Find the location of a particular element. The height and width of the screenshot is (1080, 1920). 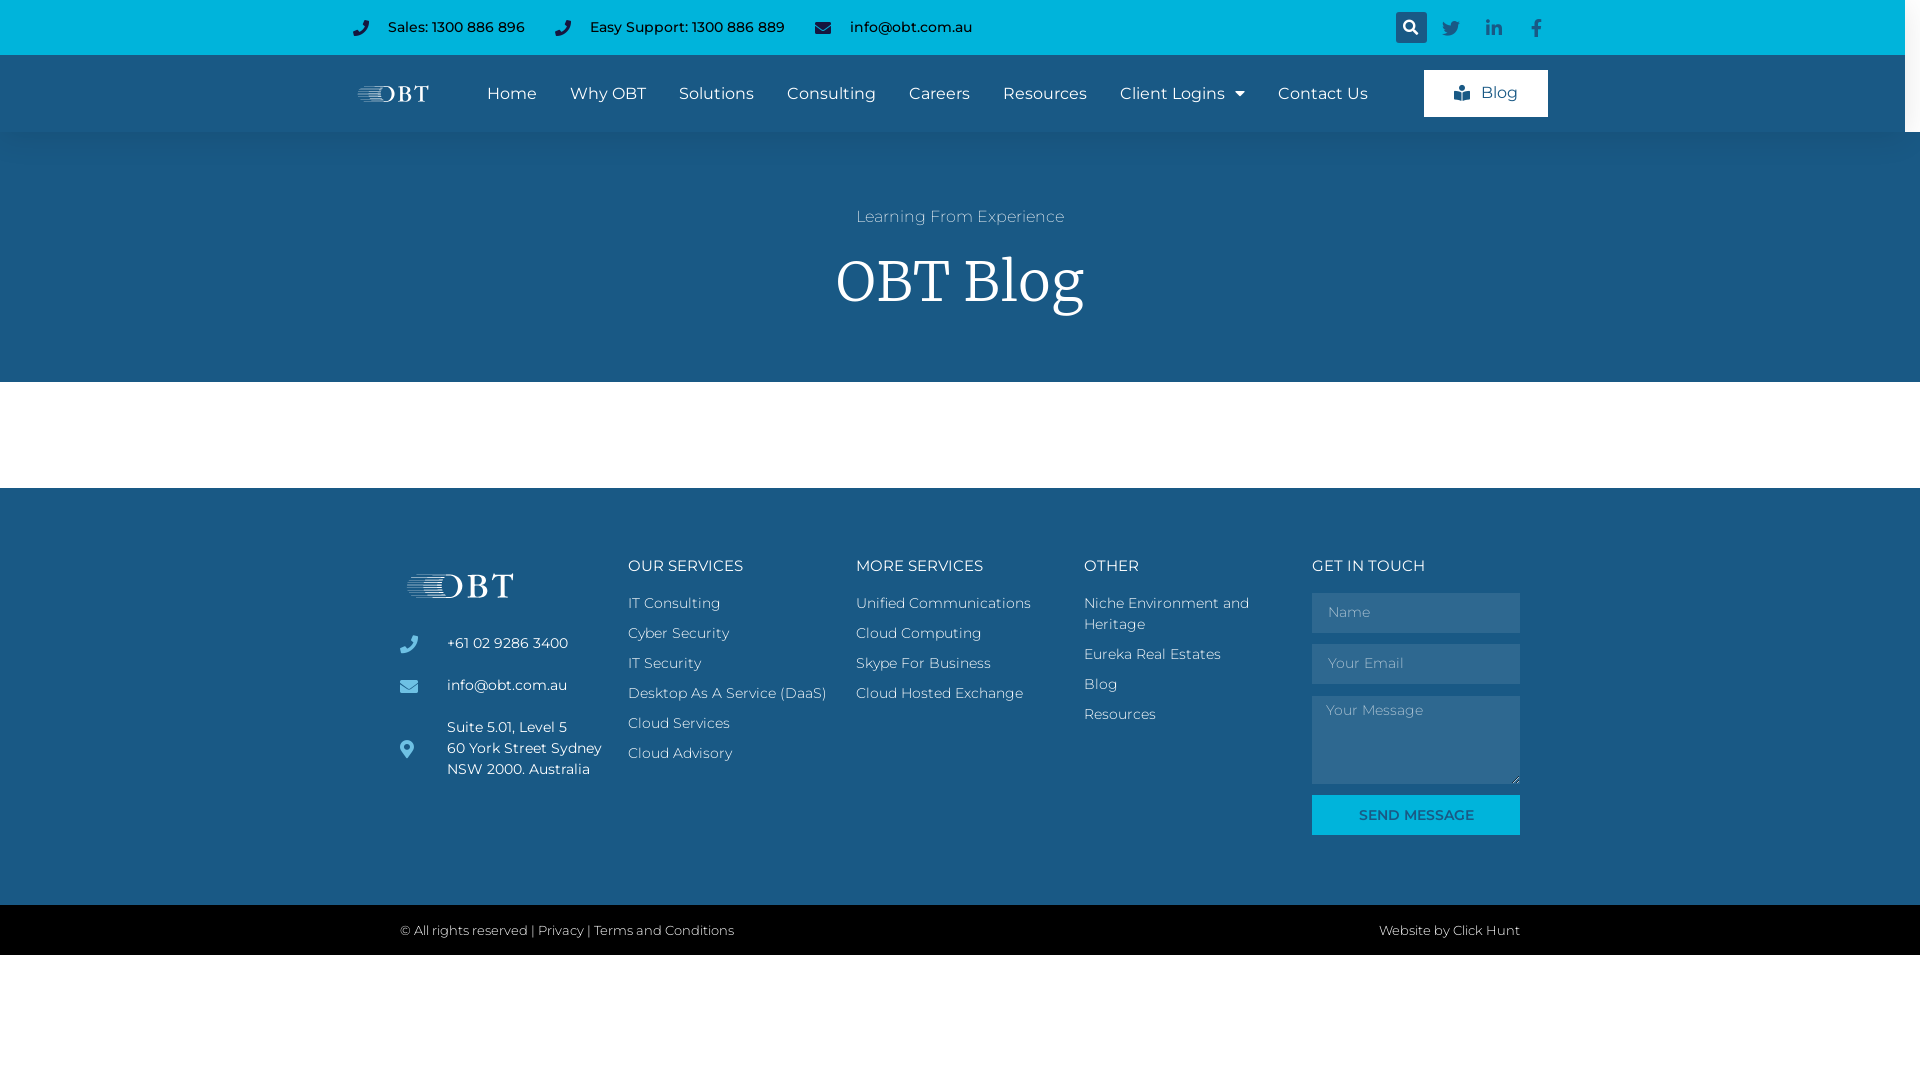

IT Security is located at coordinates (732, 664).